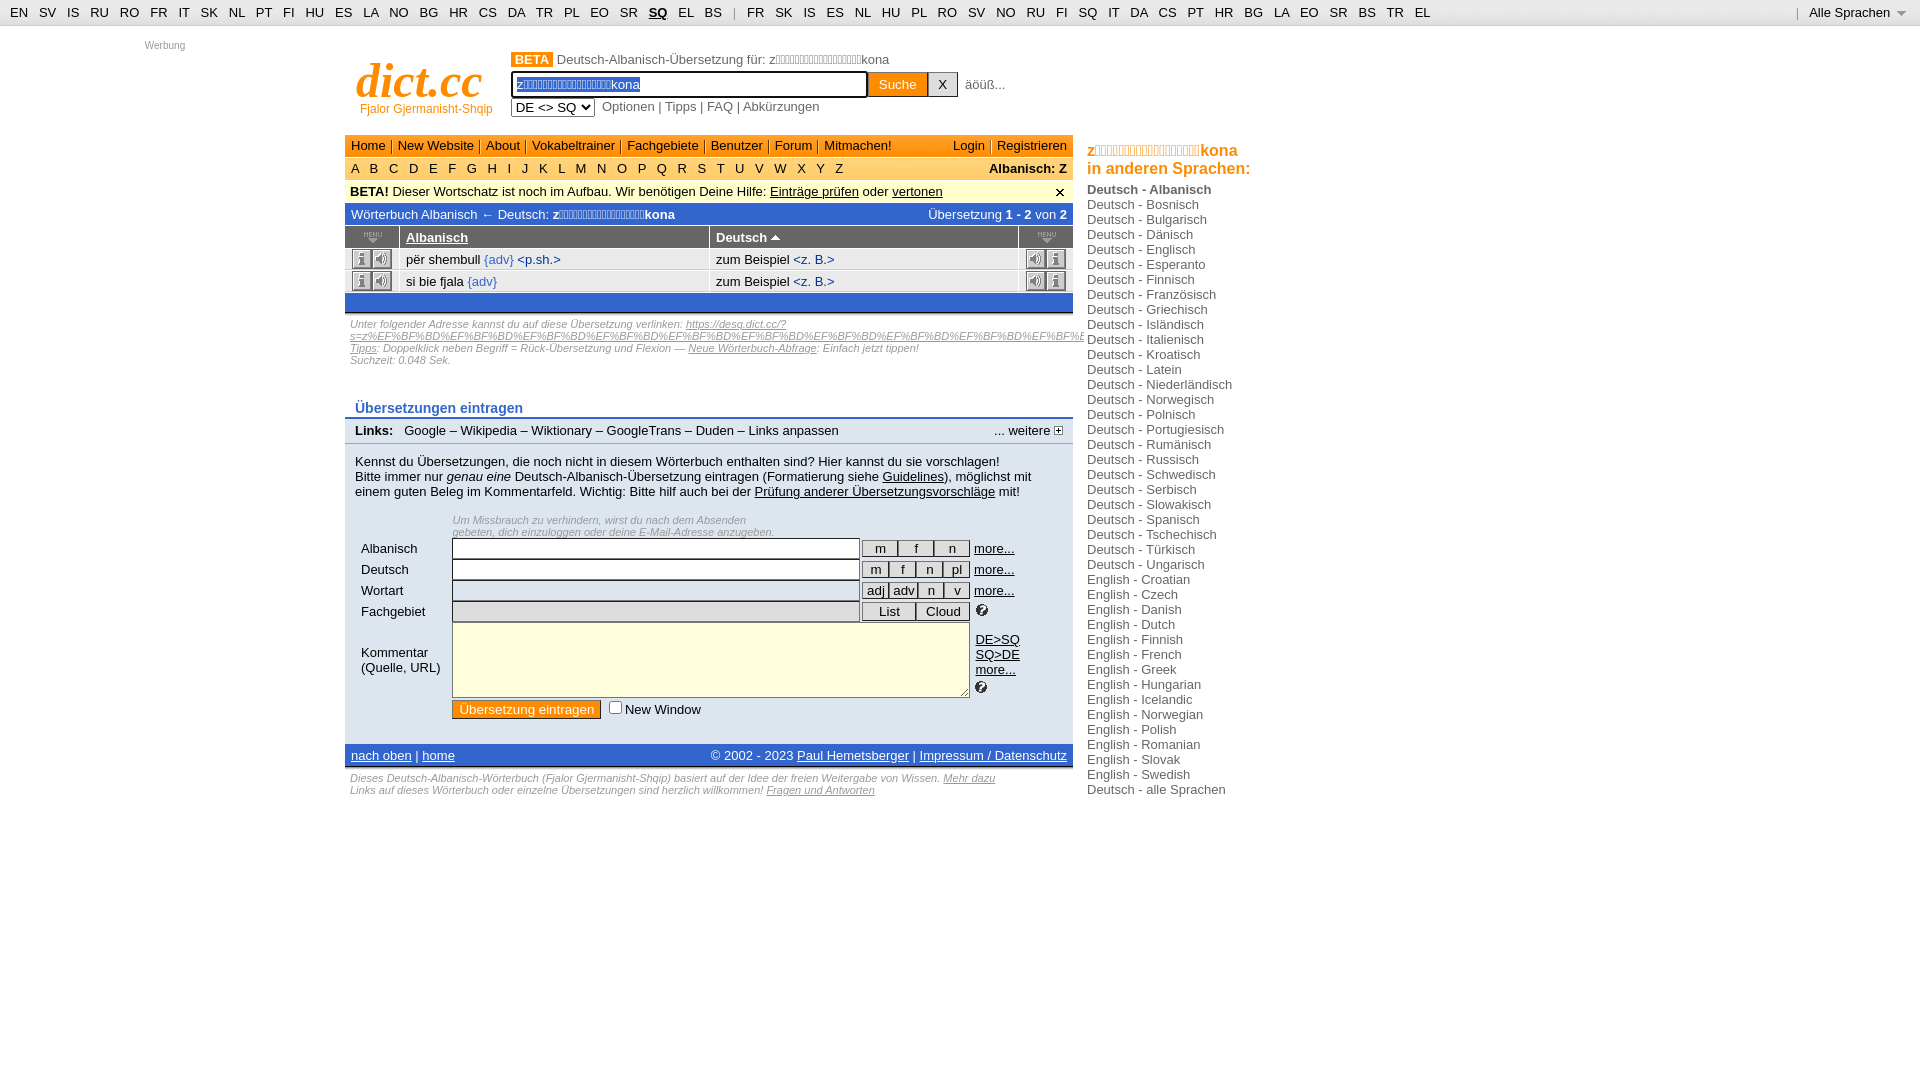 This screenshot has width=1920, height=1080. I want to click on X, so click(802, 168).